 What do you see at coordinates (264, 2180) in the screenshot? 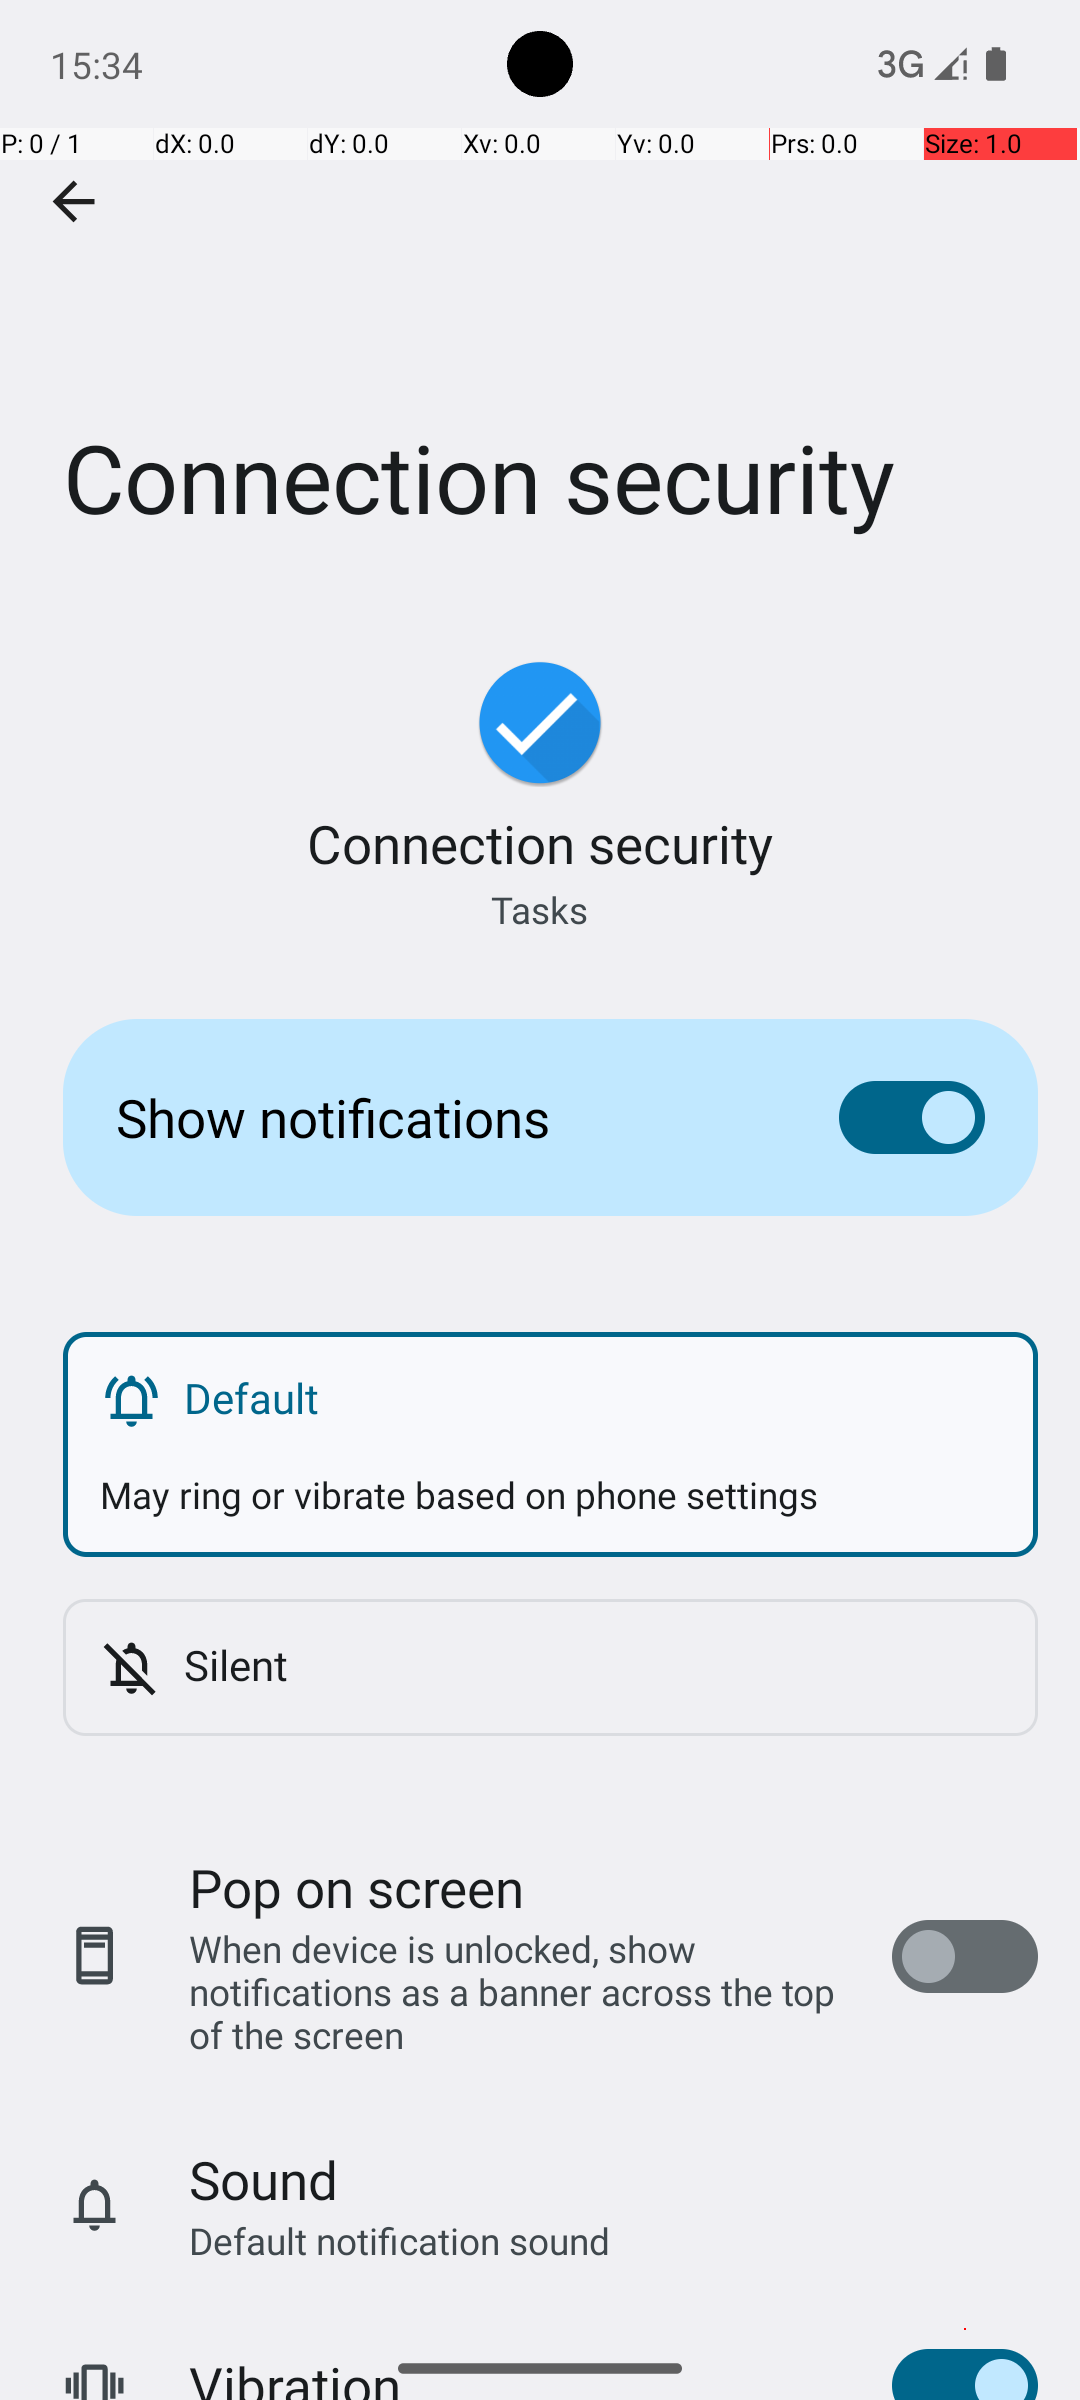
I see `Sound` at bounding box center [264, 2180].